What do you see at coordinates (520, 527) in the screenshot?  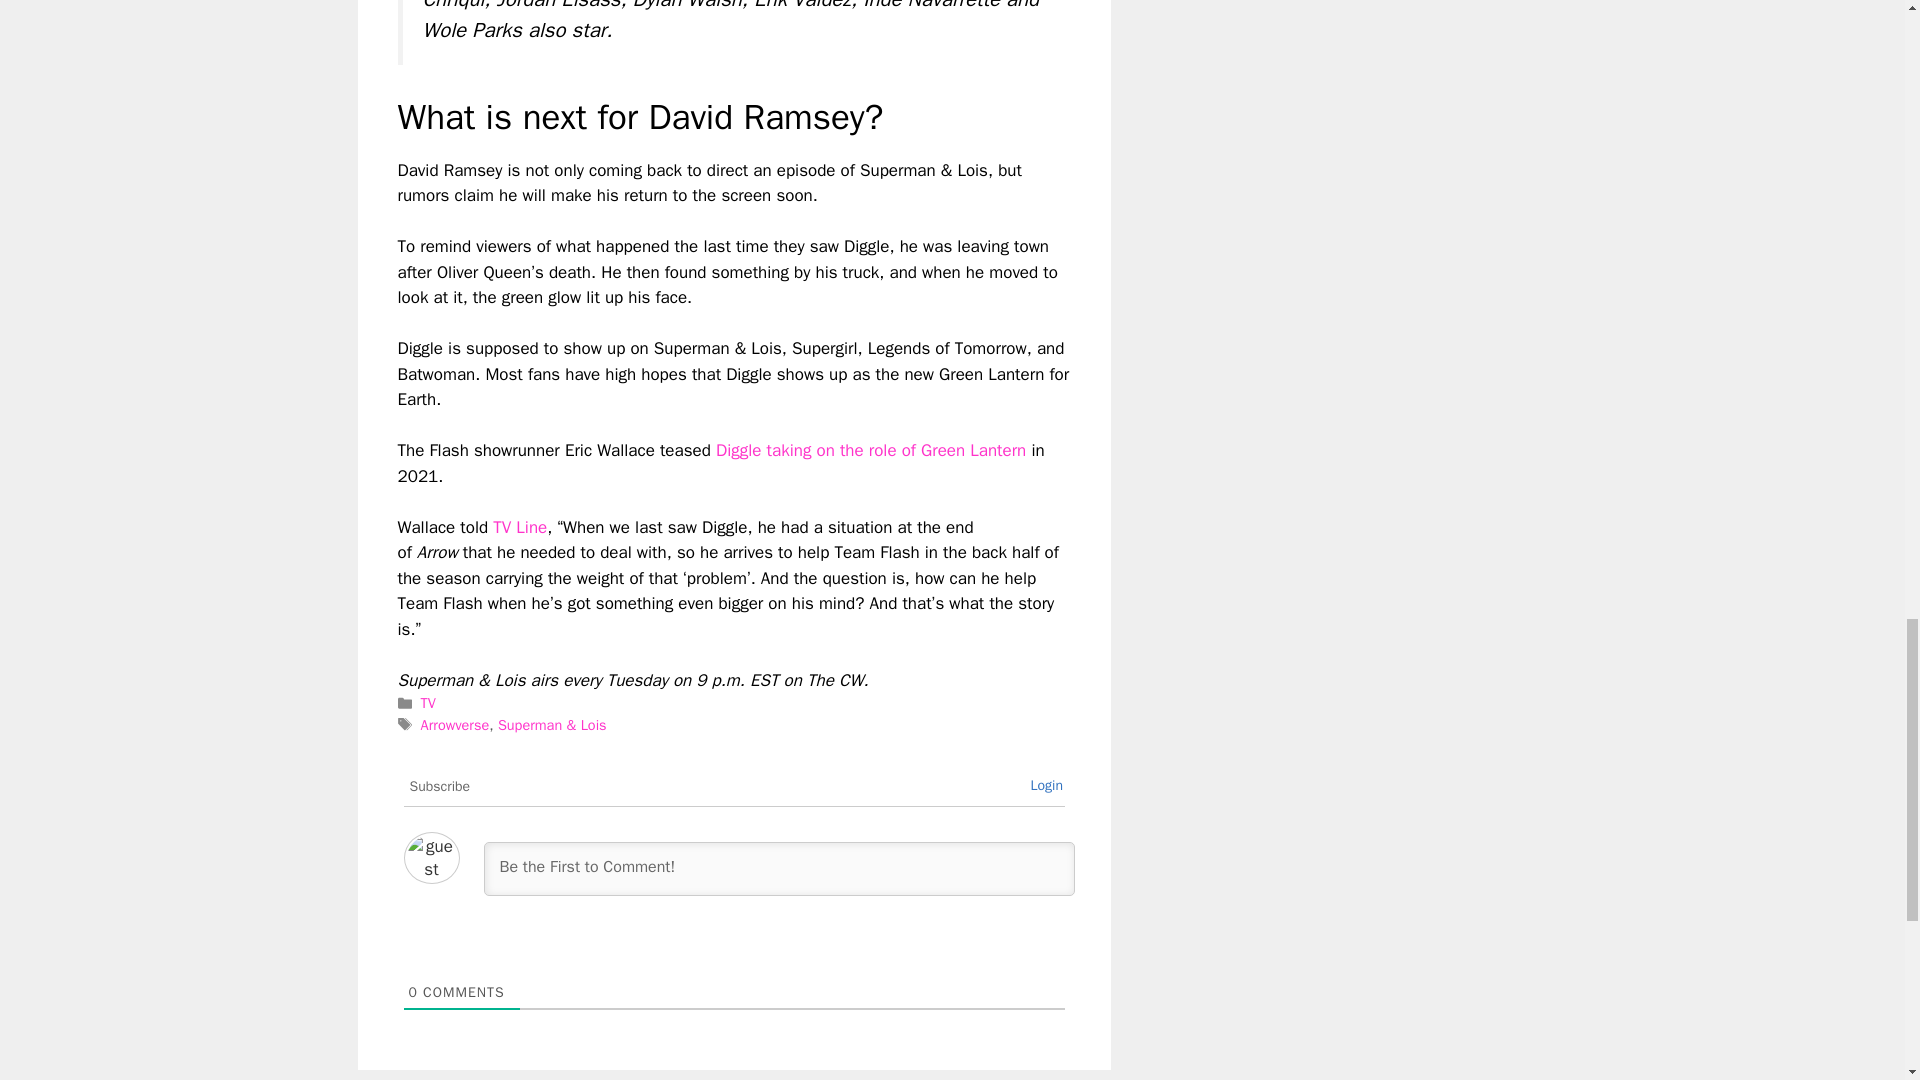 I see `TV Line` at bounding box center [520, 527].